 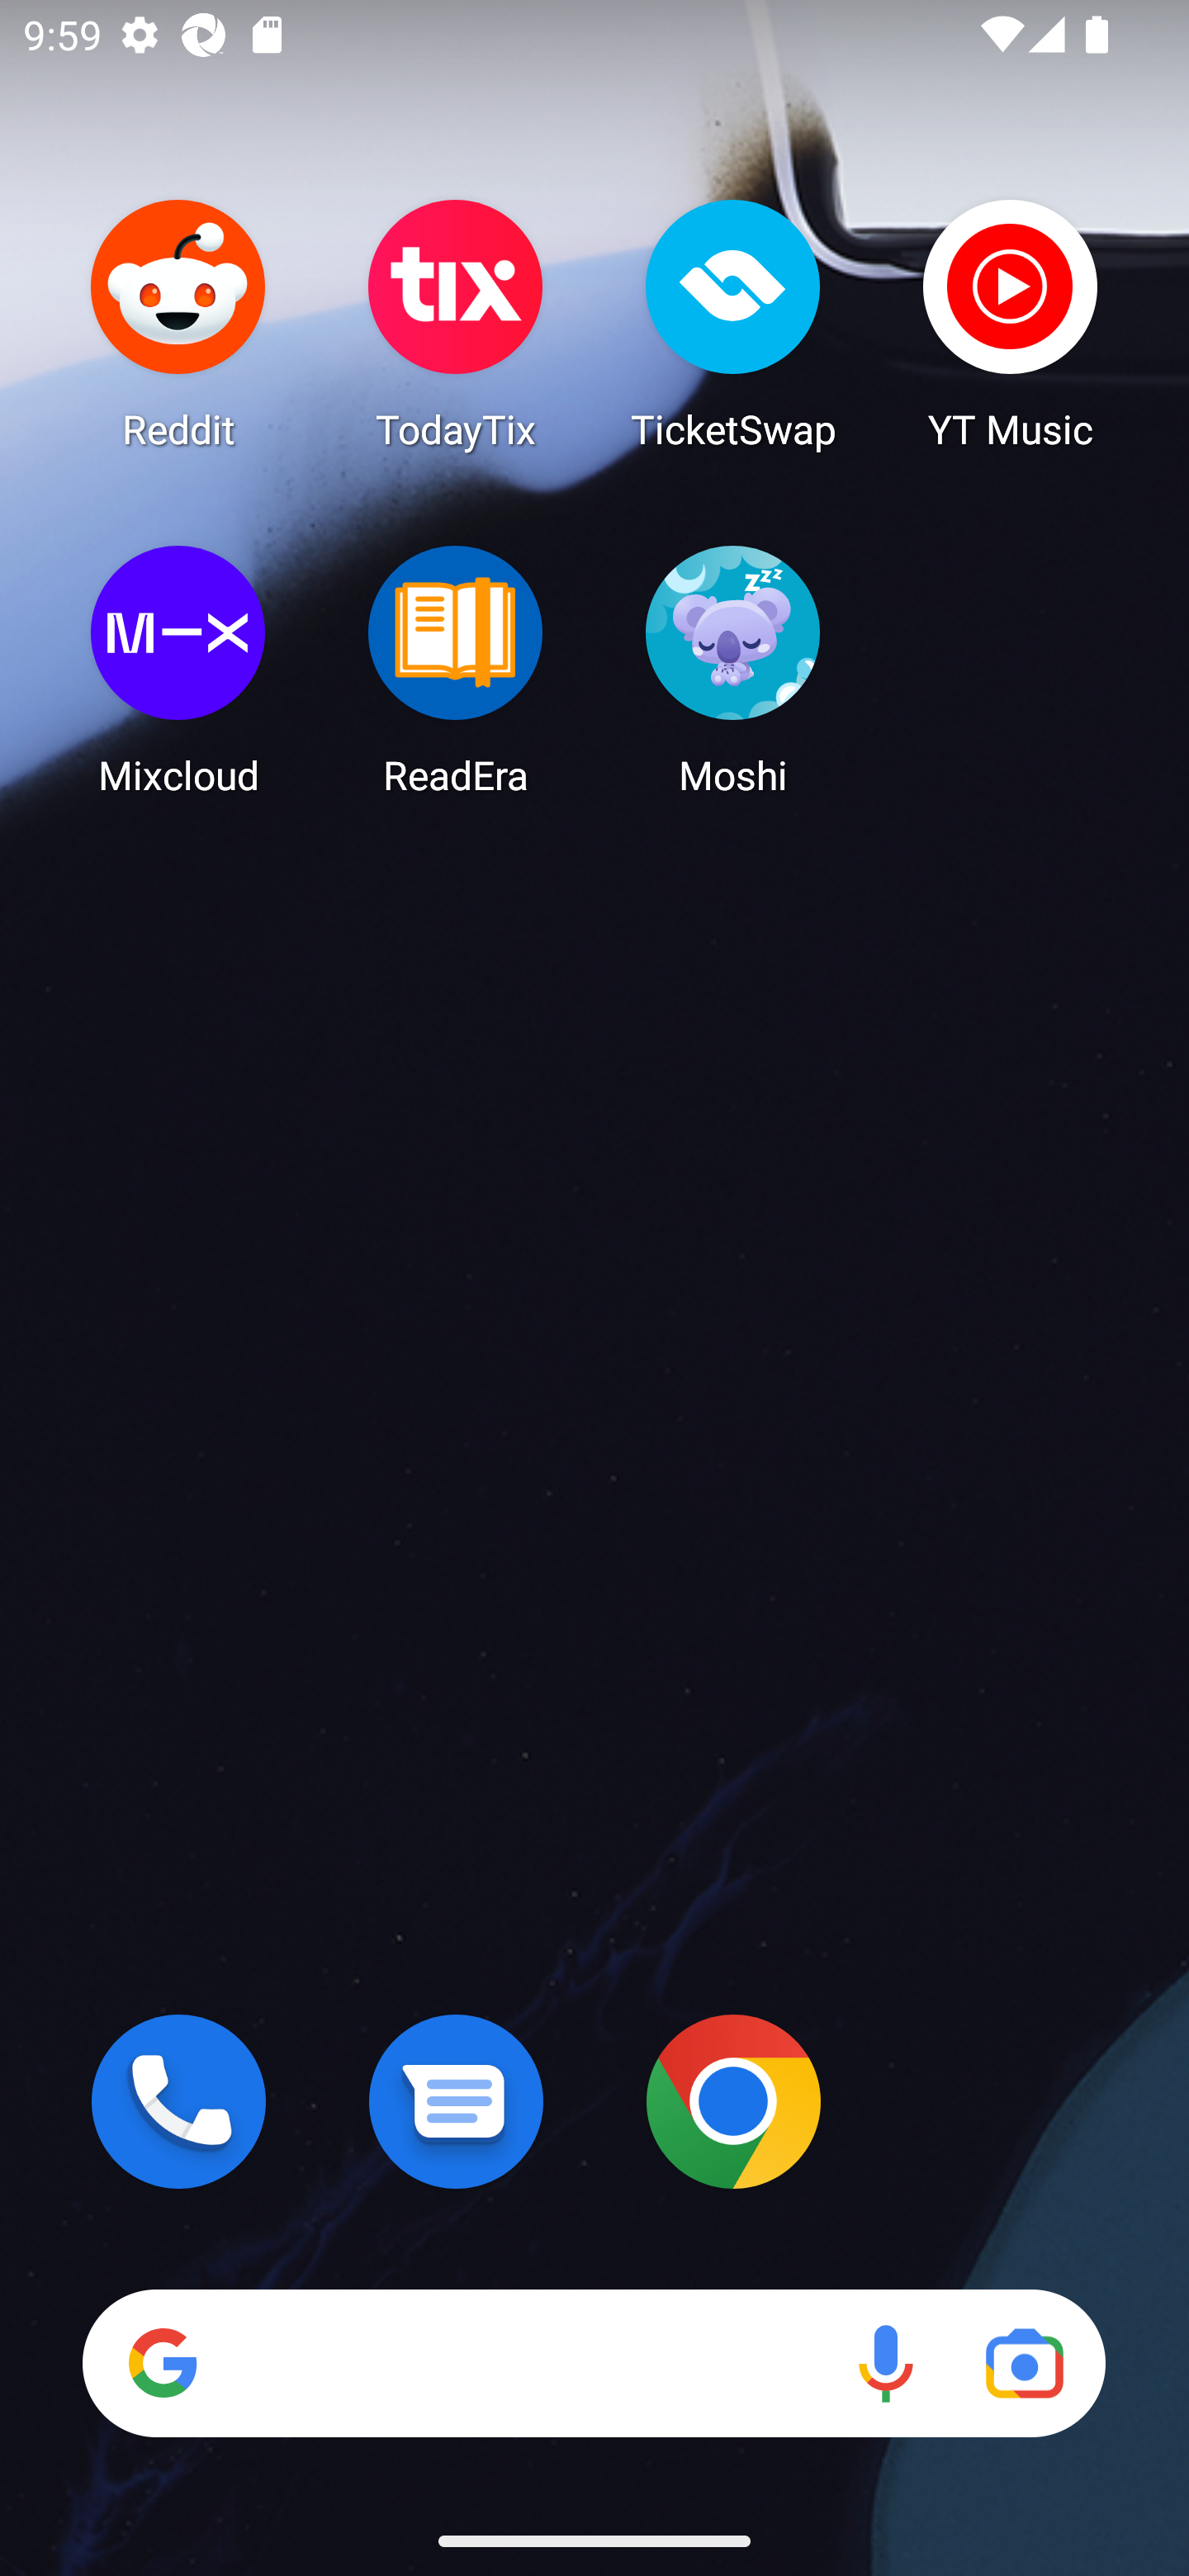 I want to click on TicketSwap, so click(x=733, y=324).